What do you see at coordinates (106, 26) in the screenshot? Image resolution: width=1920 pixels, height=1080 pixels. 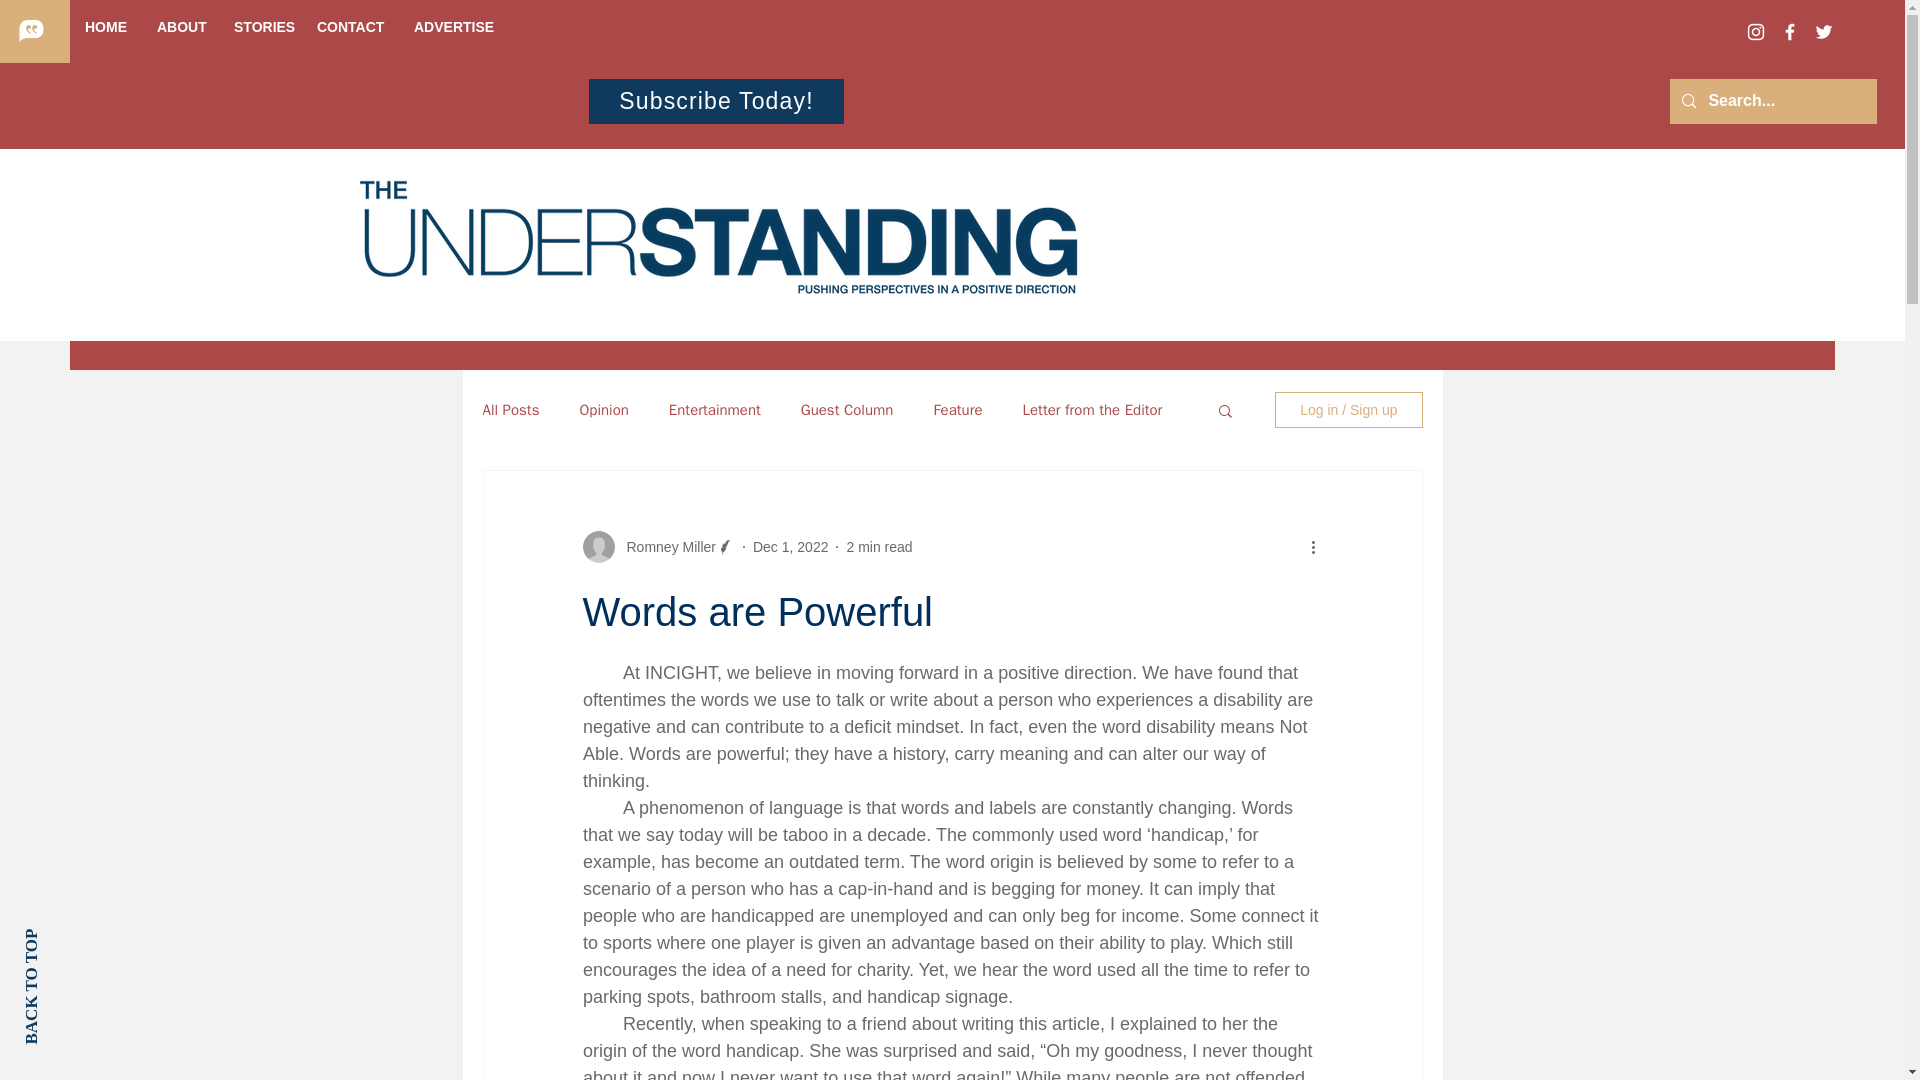 I see `HOME` at bounding box center [106, 26].